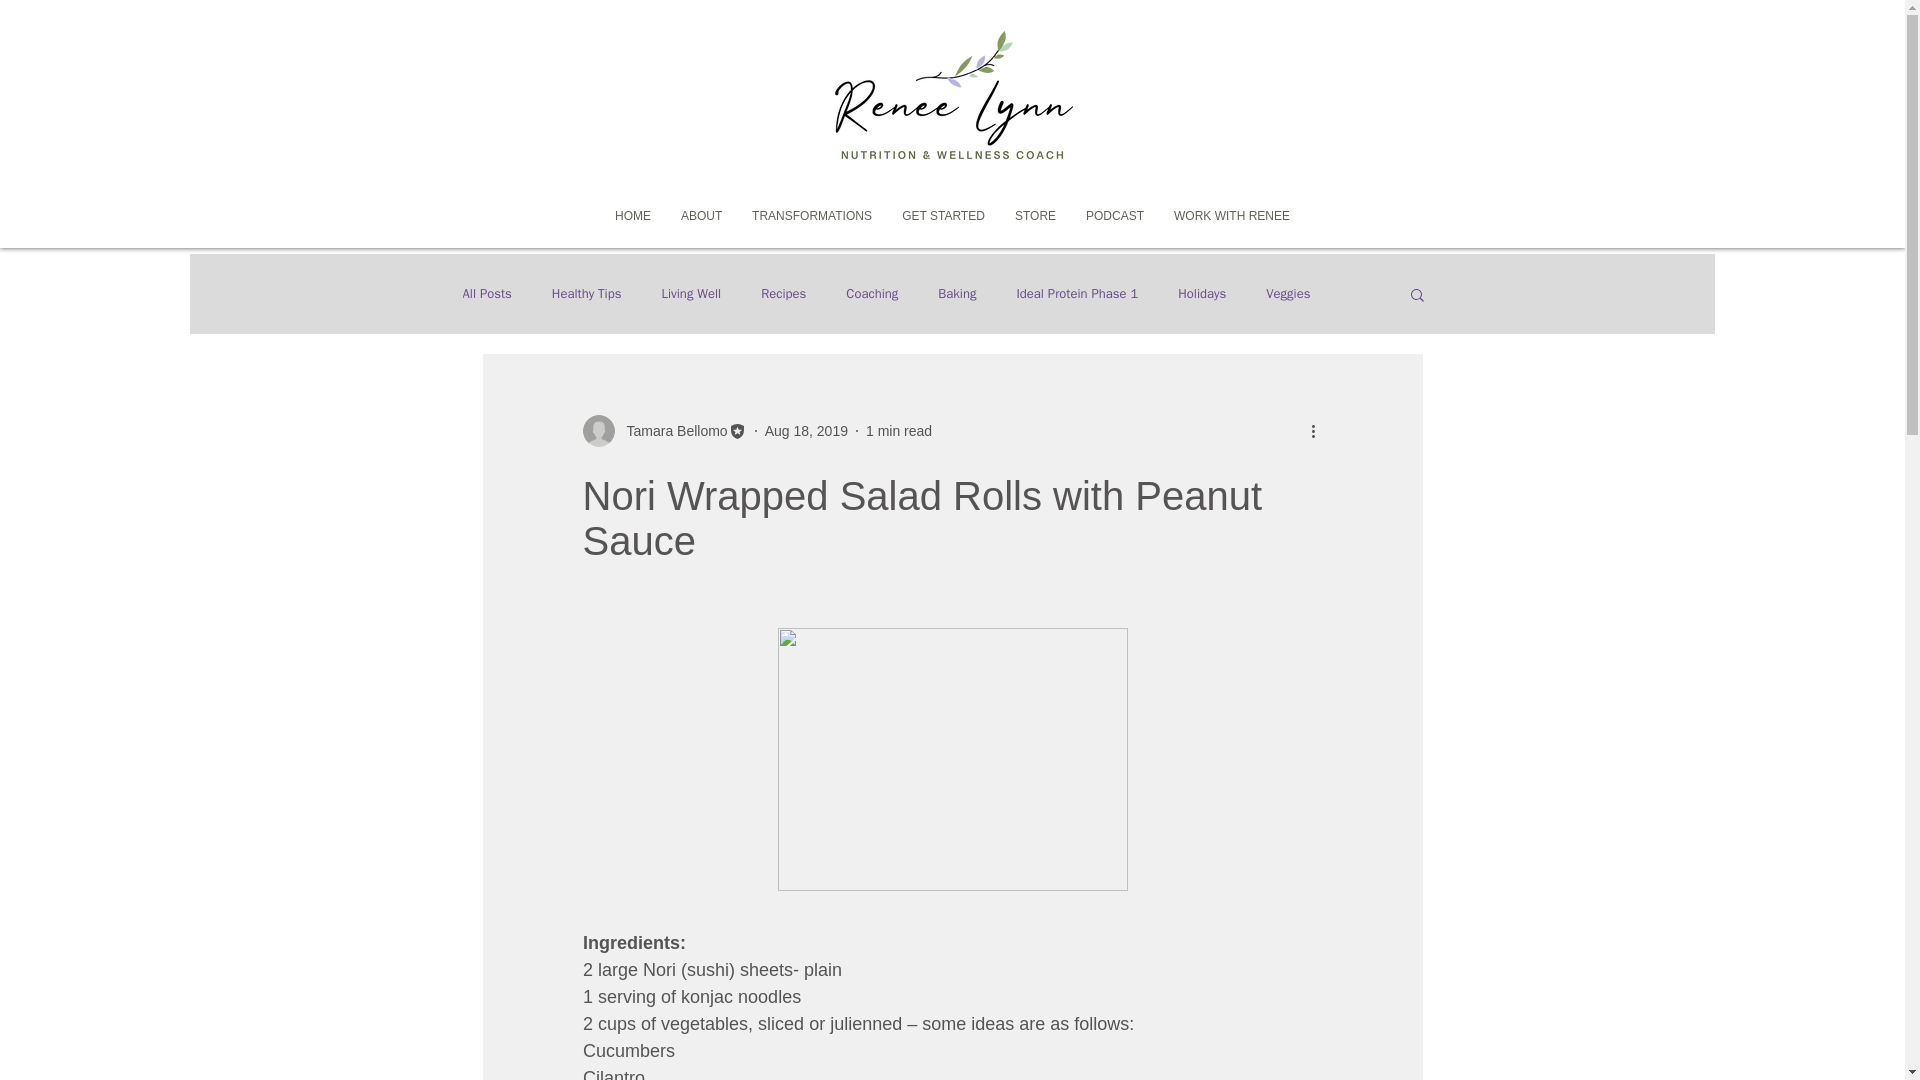 The width and height of the screenshot is (1920, 1080). Describe the element at coordinates (702, 216) in the screenshot. I see `ABOUT` at that location.